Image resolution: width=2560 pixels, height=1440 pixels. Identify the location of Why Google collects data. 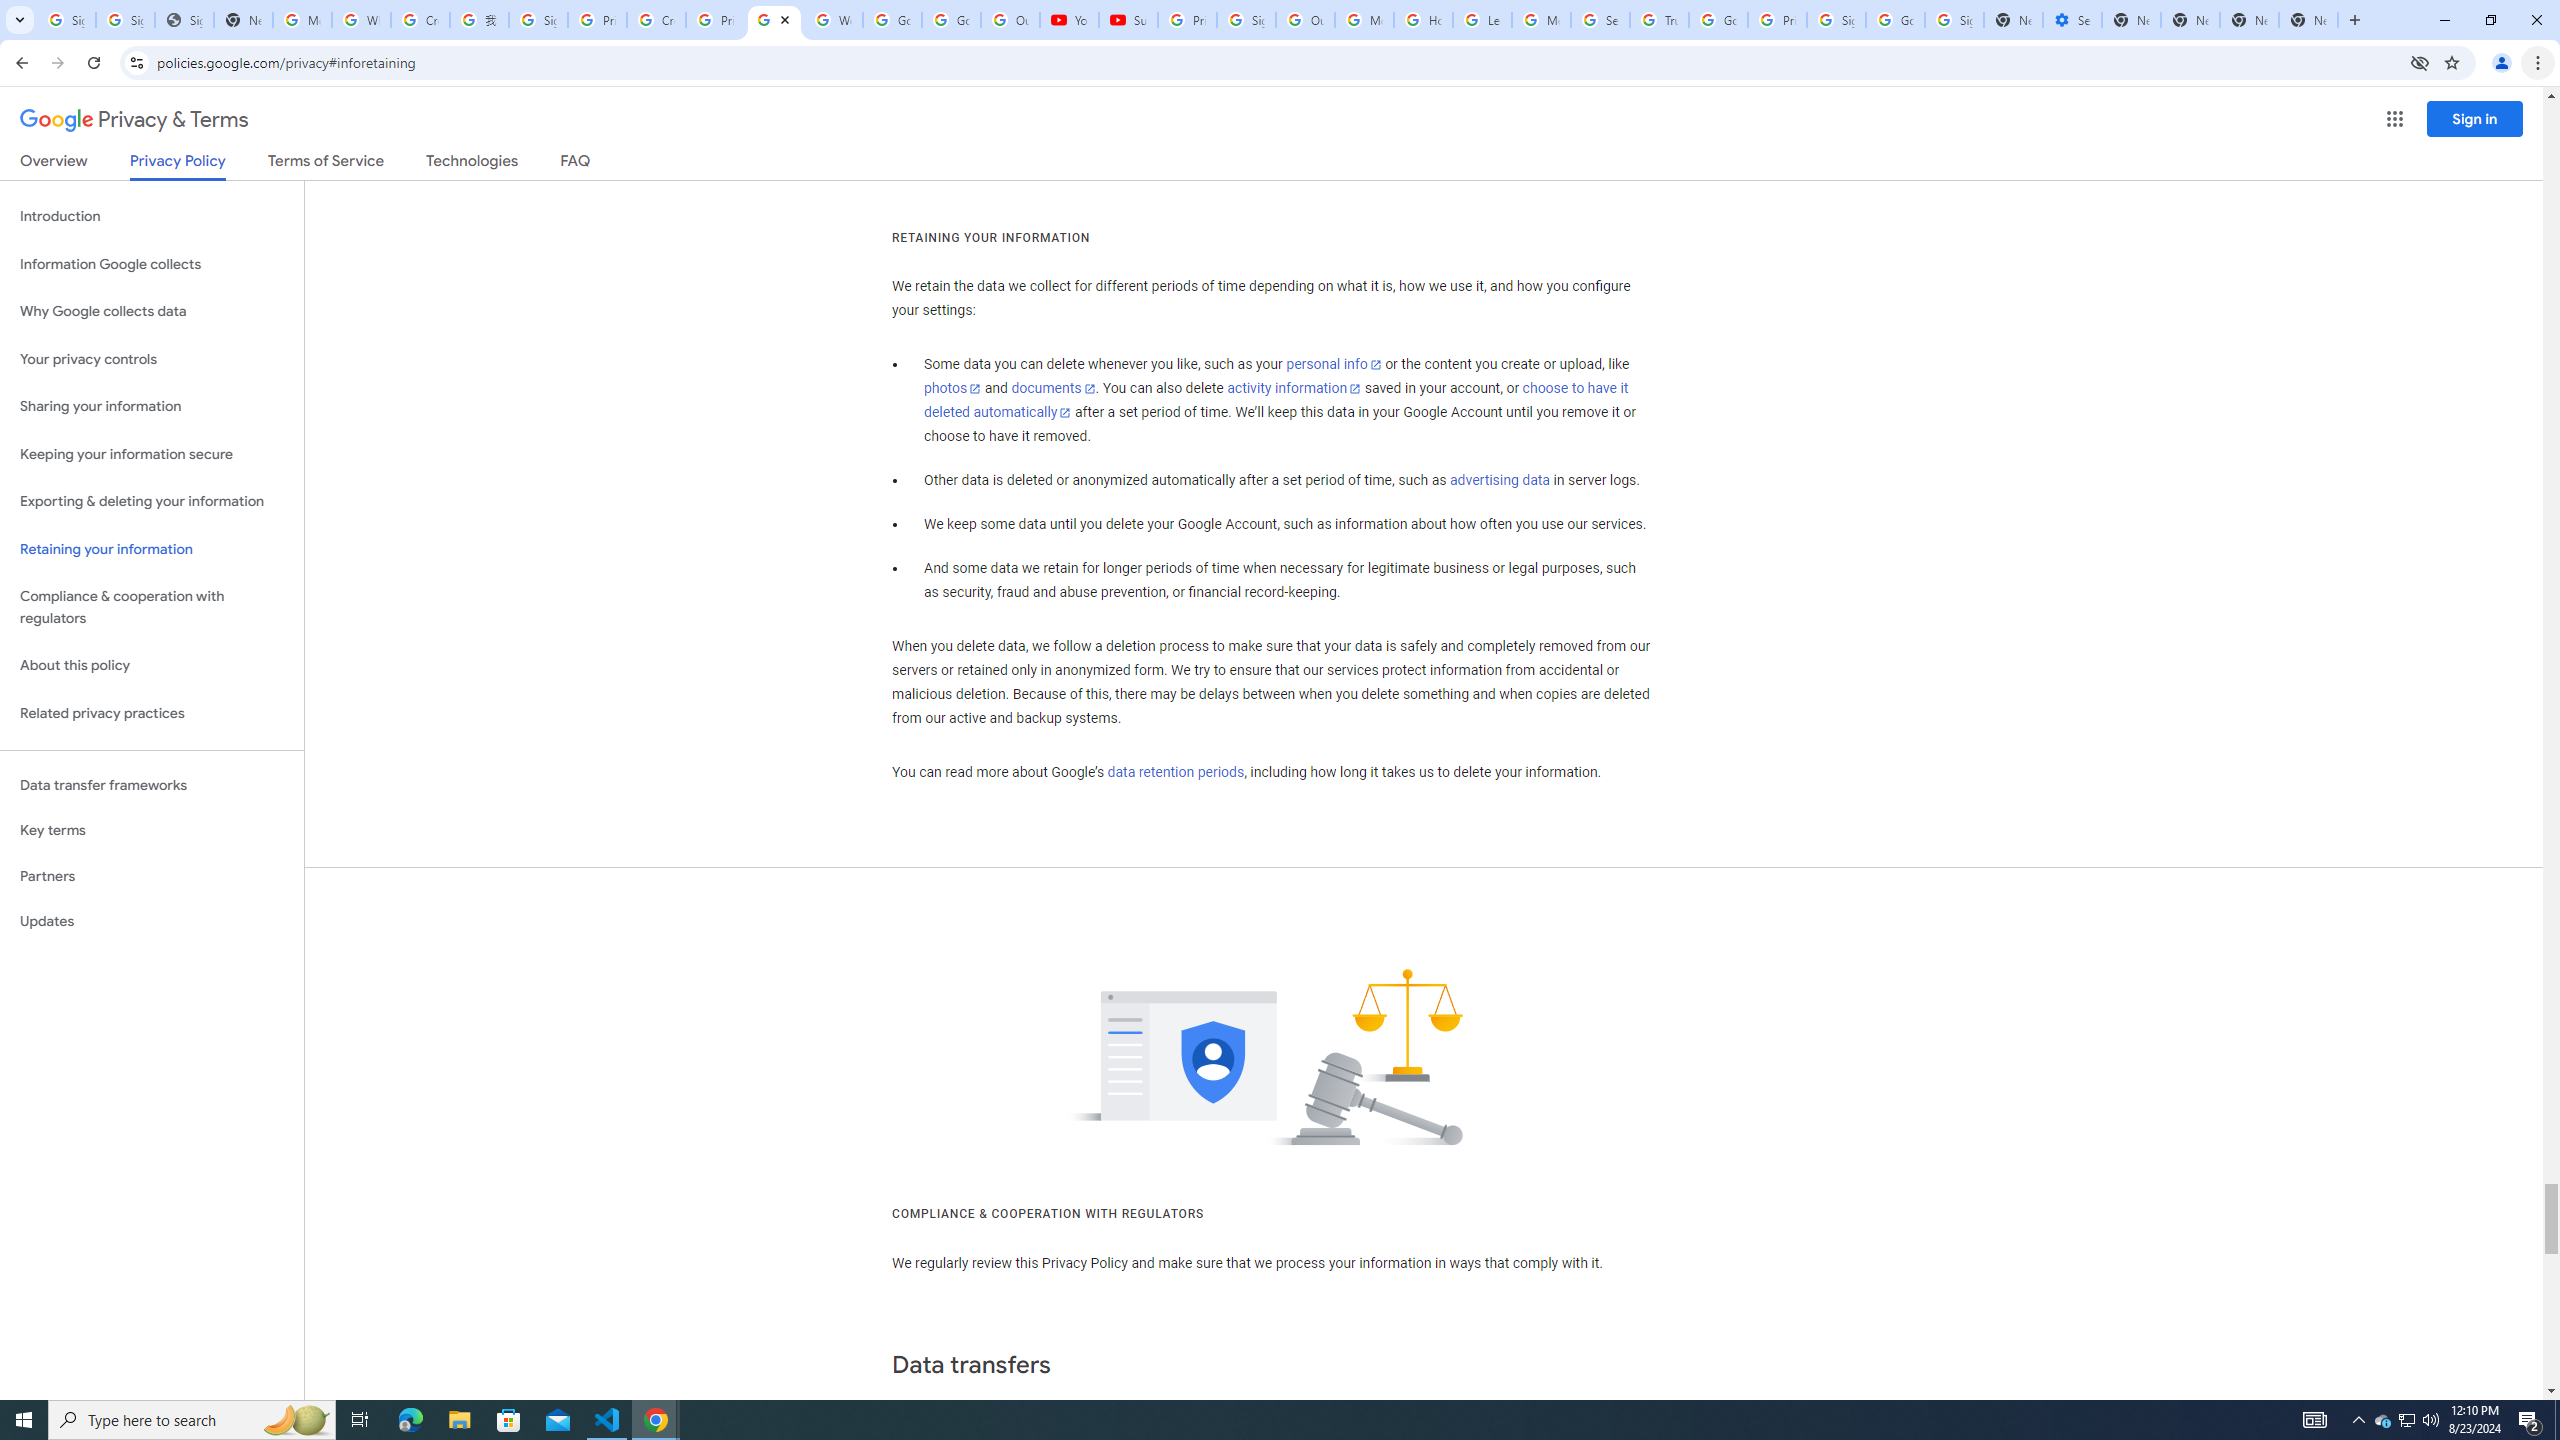
(152, 312).